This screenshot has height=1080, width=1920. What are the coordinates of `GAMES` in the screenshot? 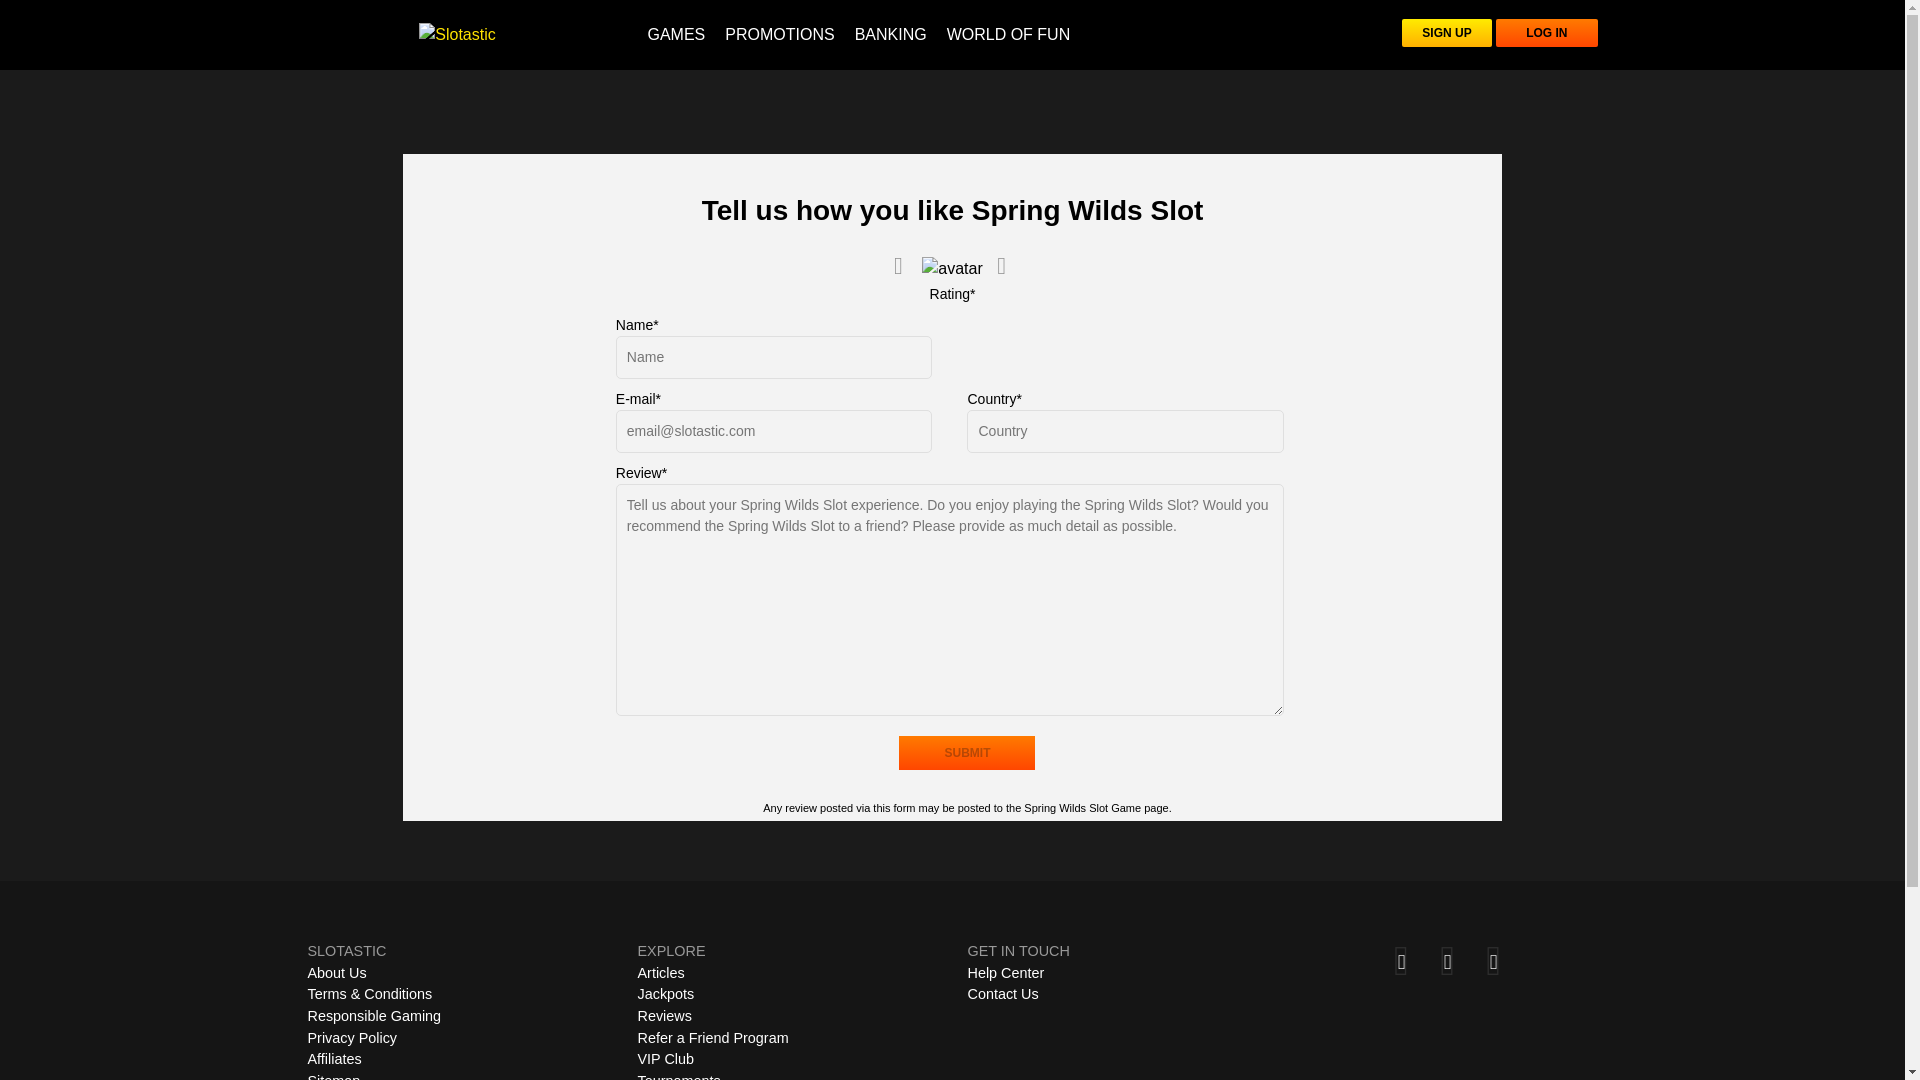 It's located at (677, 34).